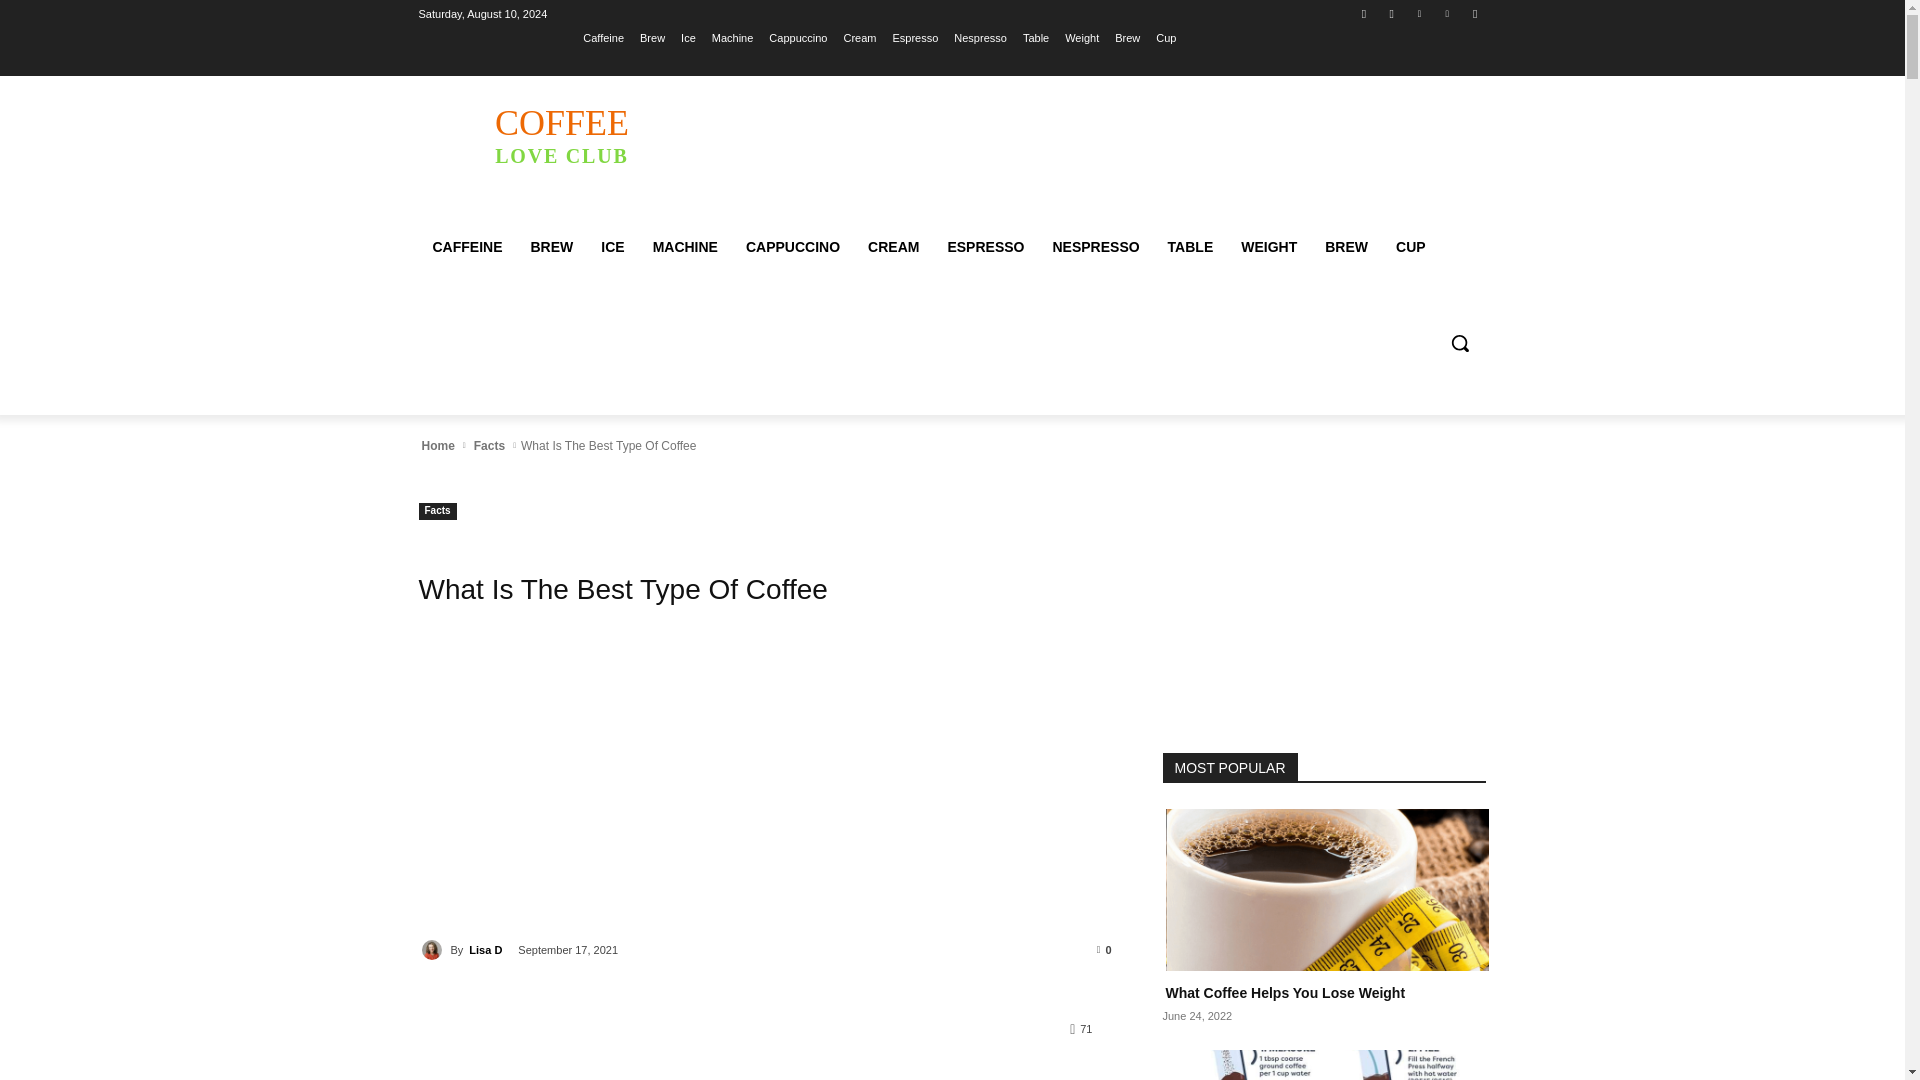 The image size is (1920, 1080). What do you see at coordinates (489, 446) in the screenshot?
I see `View all posts in Facts` at bounding box center [489, 446].